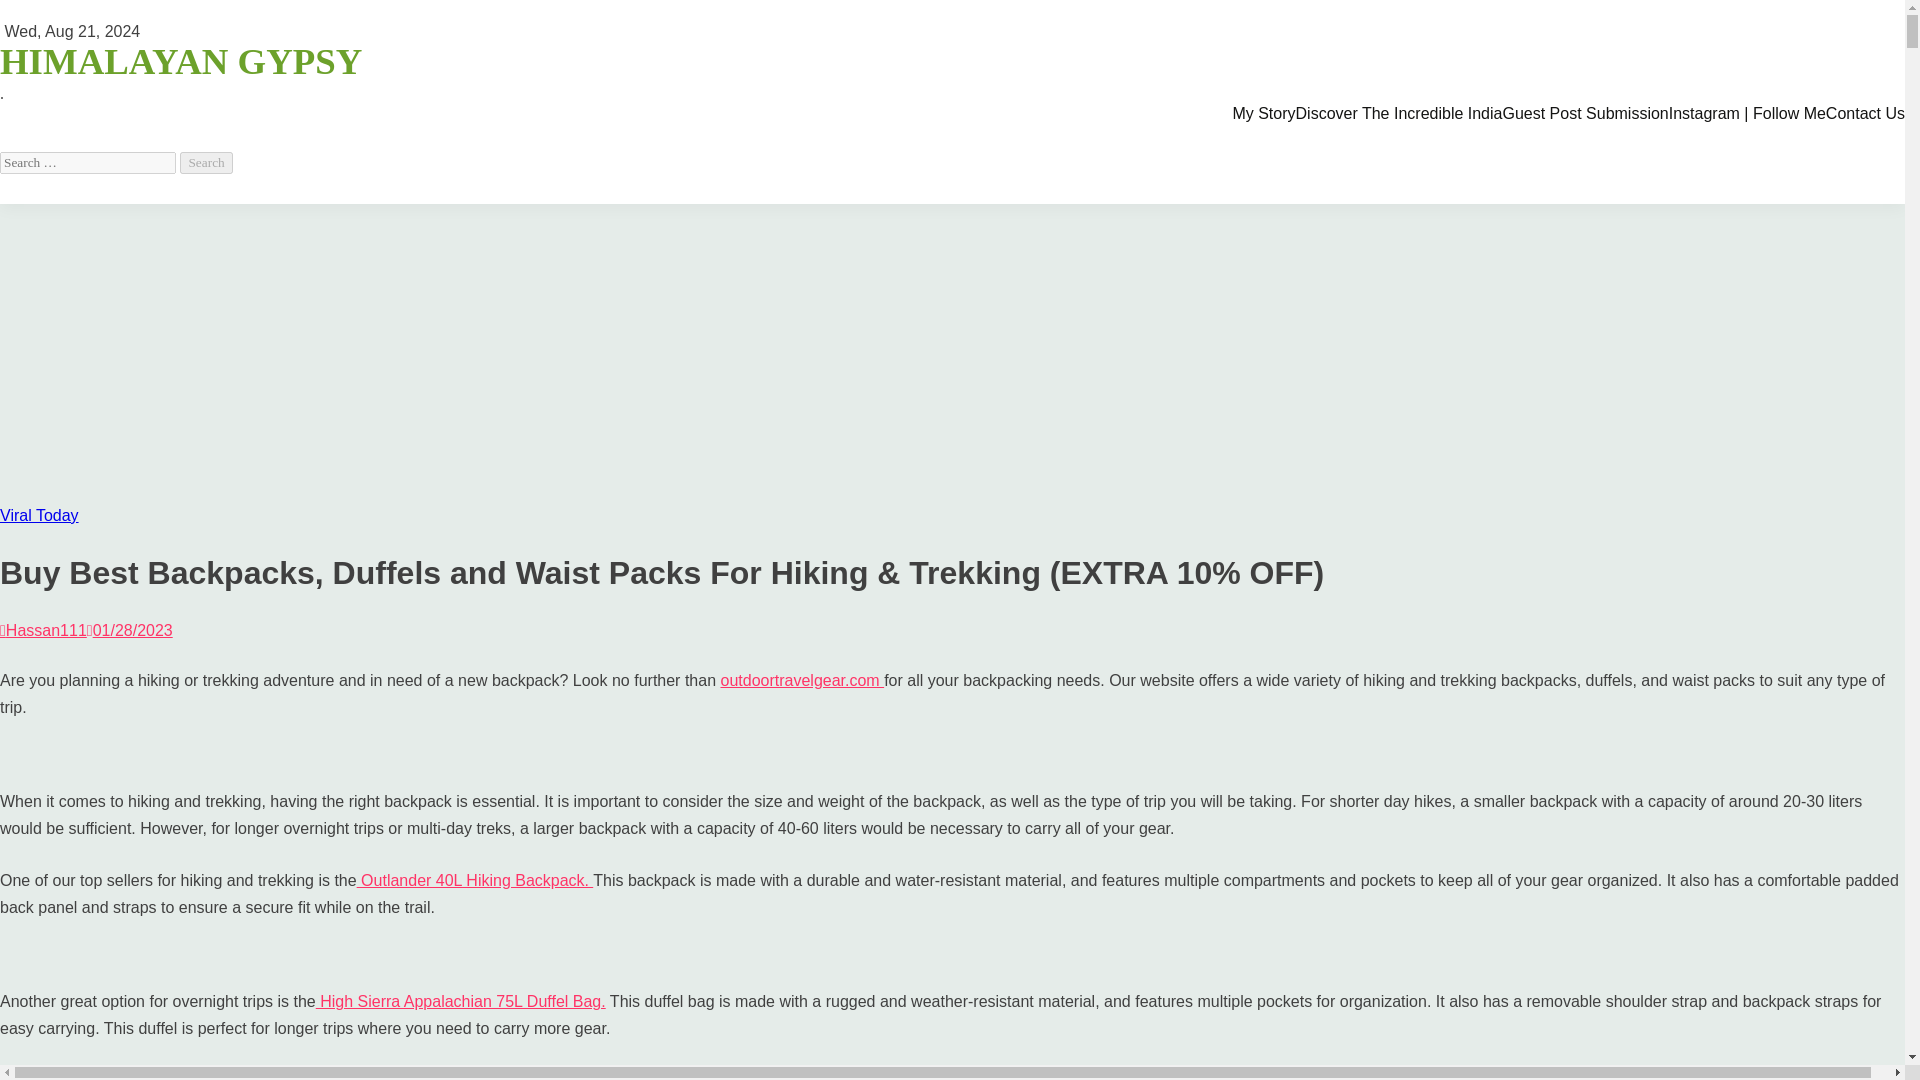 This screenshot has height=1080, width=1920. Describe the element at coordinates (43, 630) in the screenshot. I see `Hassan111` at that location.